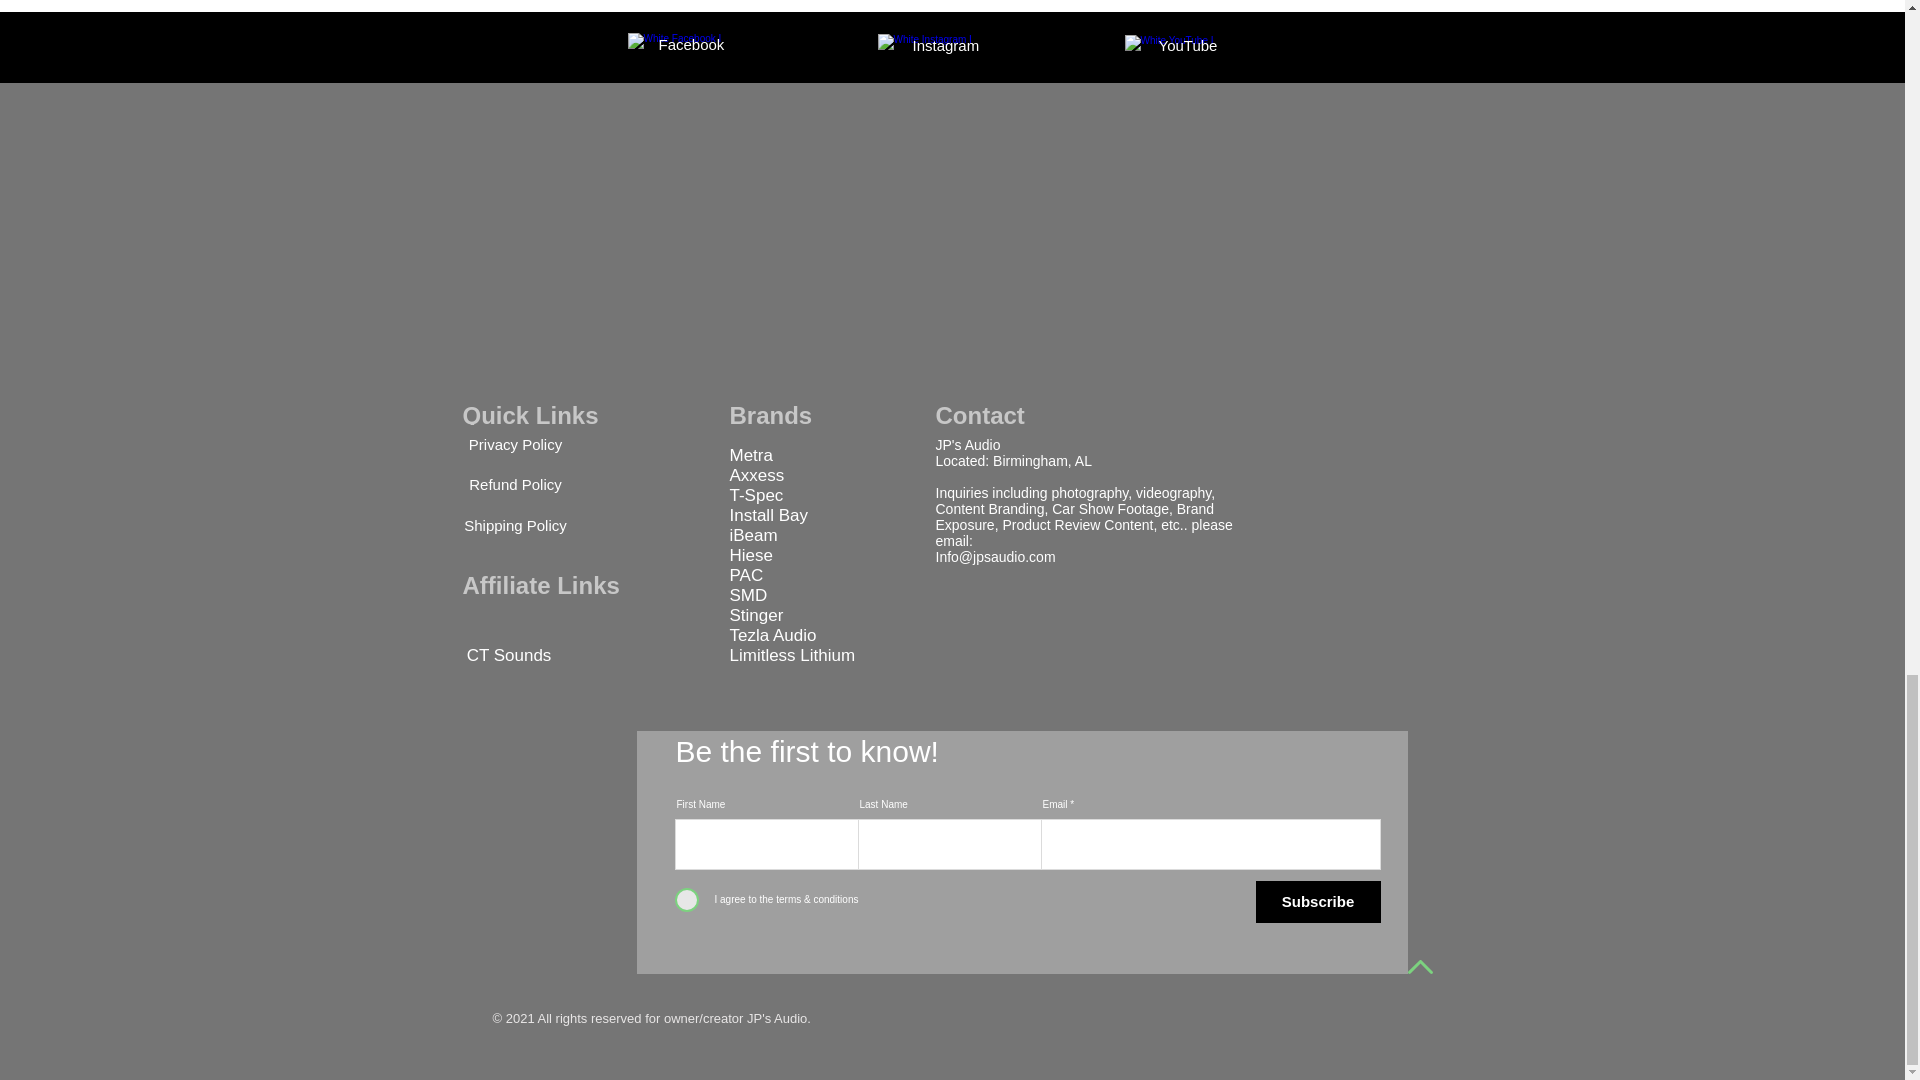 The image size is (1920, 1080). What do you see at coordinates (514, 526) in the screenshot?
I see `Shipping Policy` at bounding box center [514, 526].